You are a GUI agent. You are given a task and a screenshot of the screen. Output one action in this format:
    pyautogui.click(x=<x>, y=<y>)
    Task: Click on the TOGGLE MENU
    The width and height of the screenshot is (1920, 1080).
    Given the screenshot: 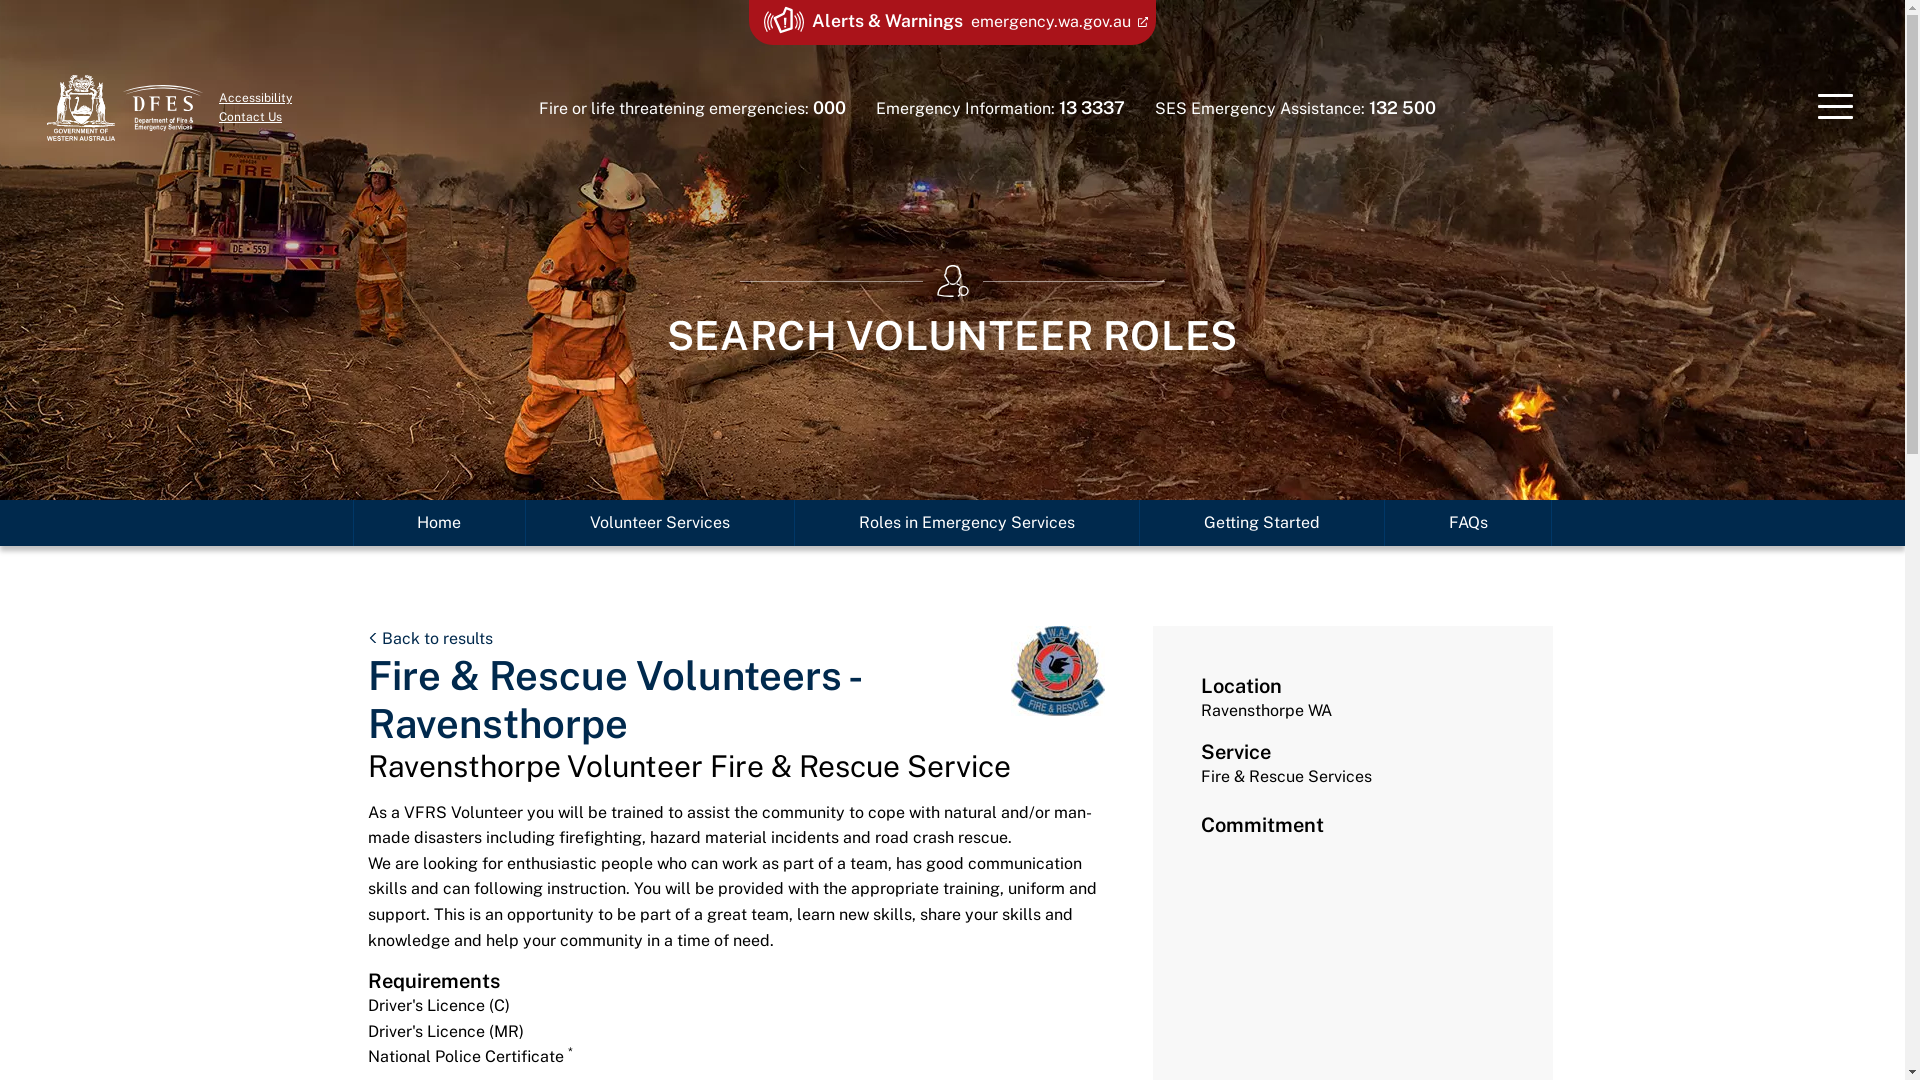 What is the action you would take?
    pyautogui.click(x=1836, y=108)
    